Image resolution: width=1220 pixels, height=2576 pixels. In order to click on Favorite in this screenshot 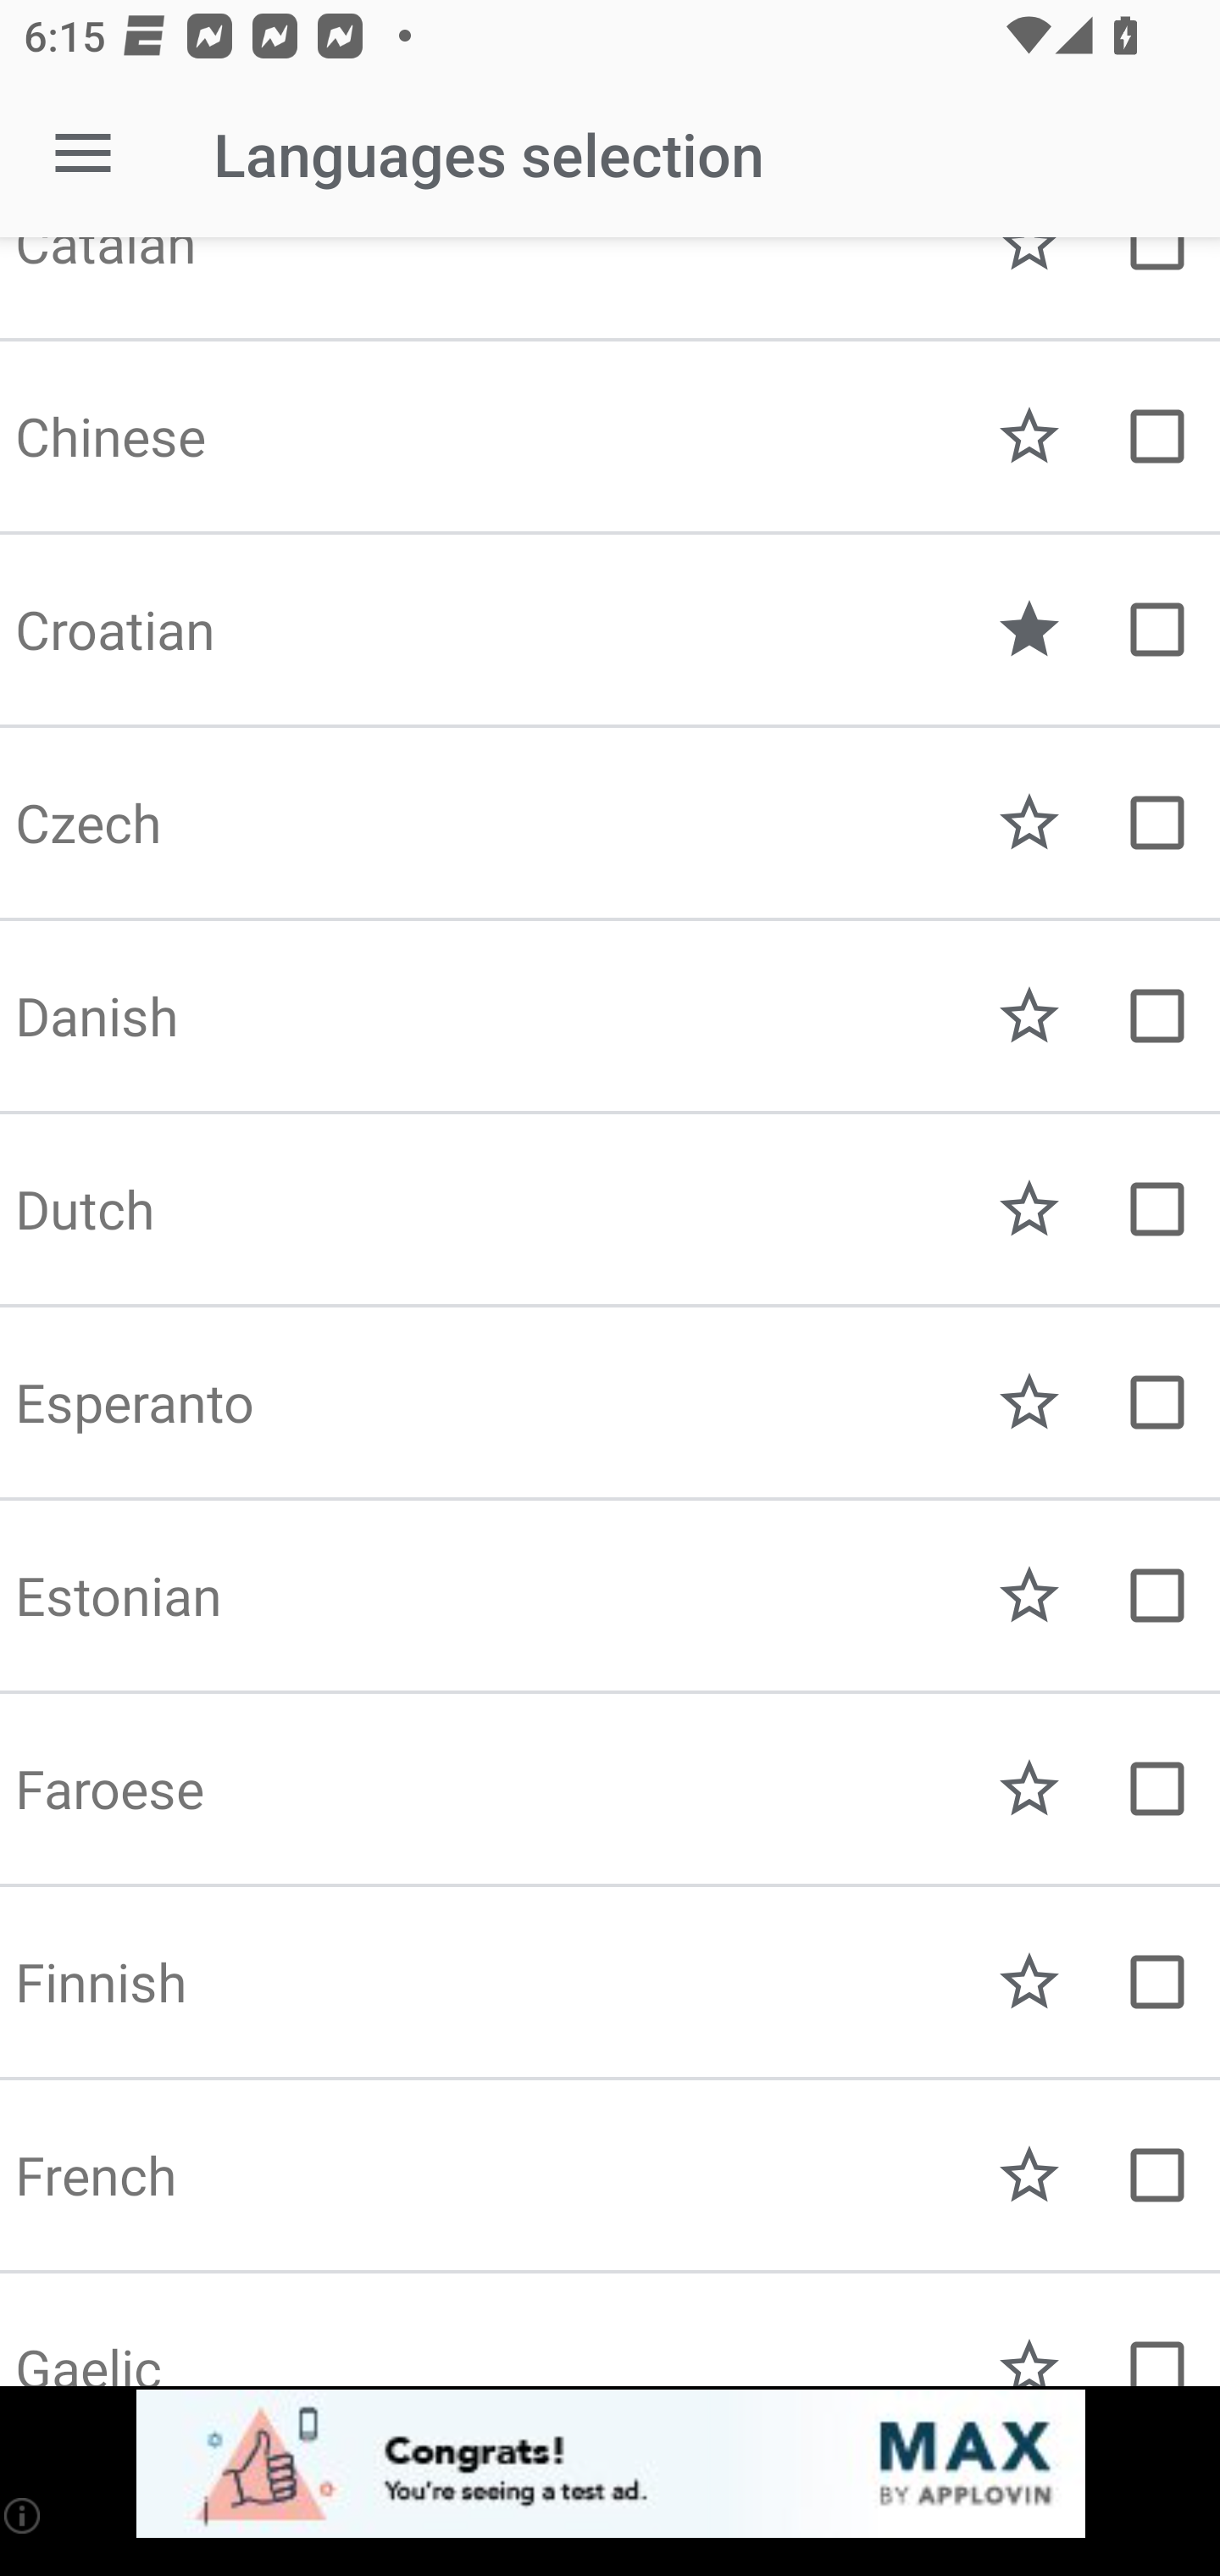, I will do `click(1029, 1596)`.